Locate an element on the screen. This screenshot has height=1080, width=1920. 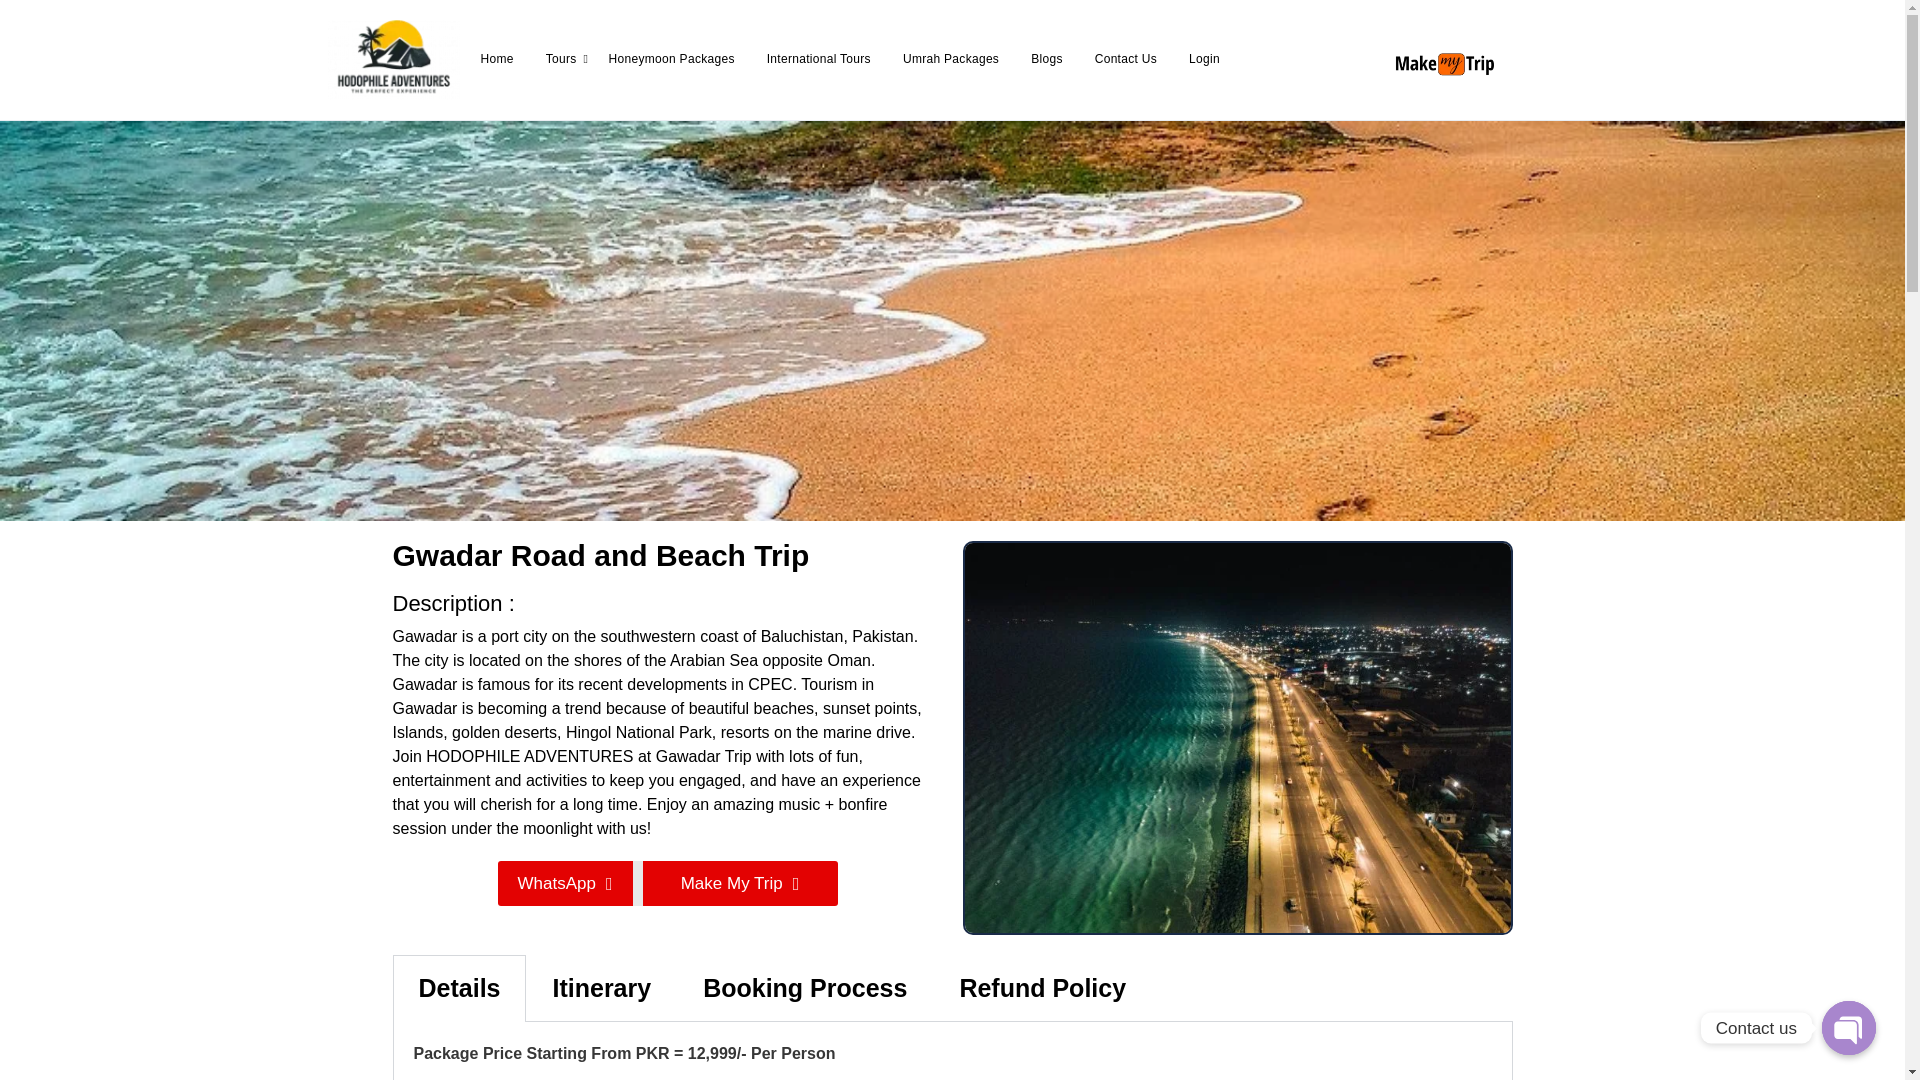
Login is located at coordinates (1204, 60).